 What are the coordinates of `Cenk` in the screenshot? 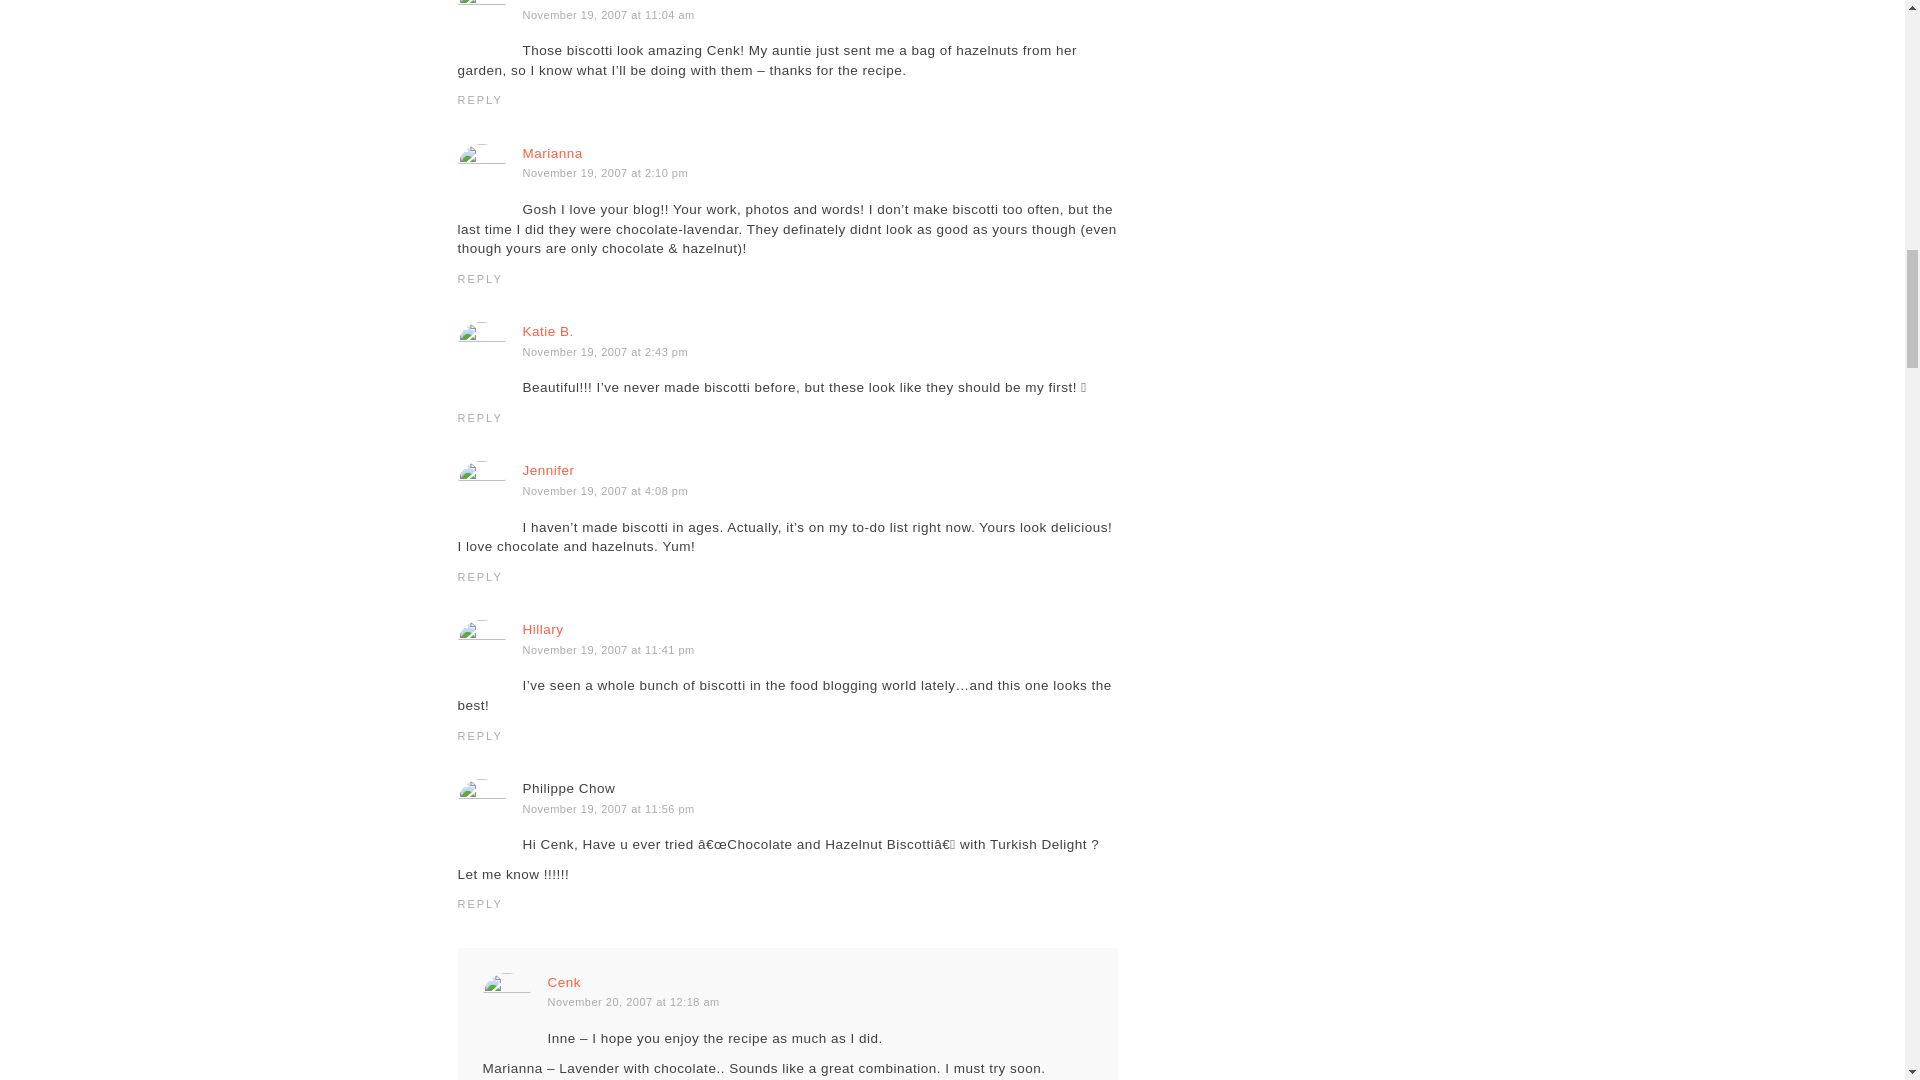 It's located at (564, 982).